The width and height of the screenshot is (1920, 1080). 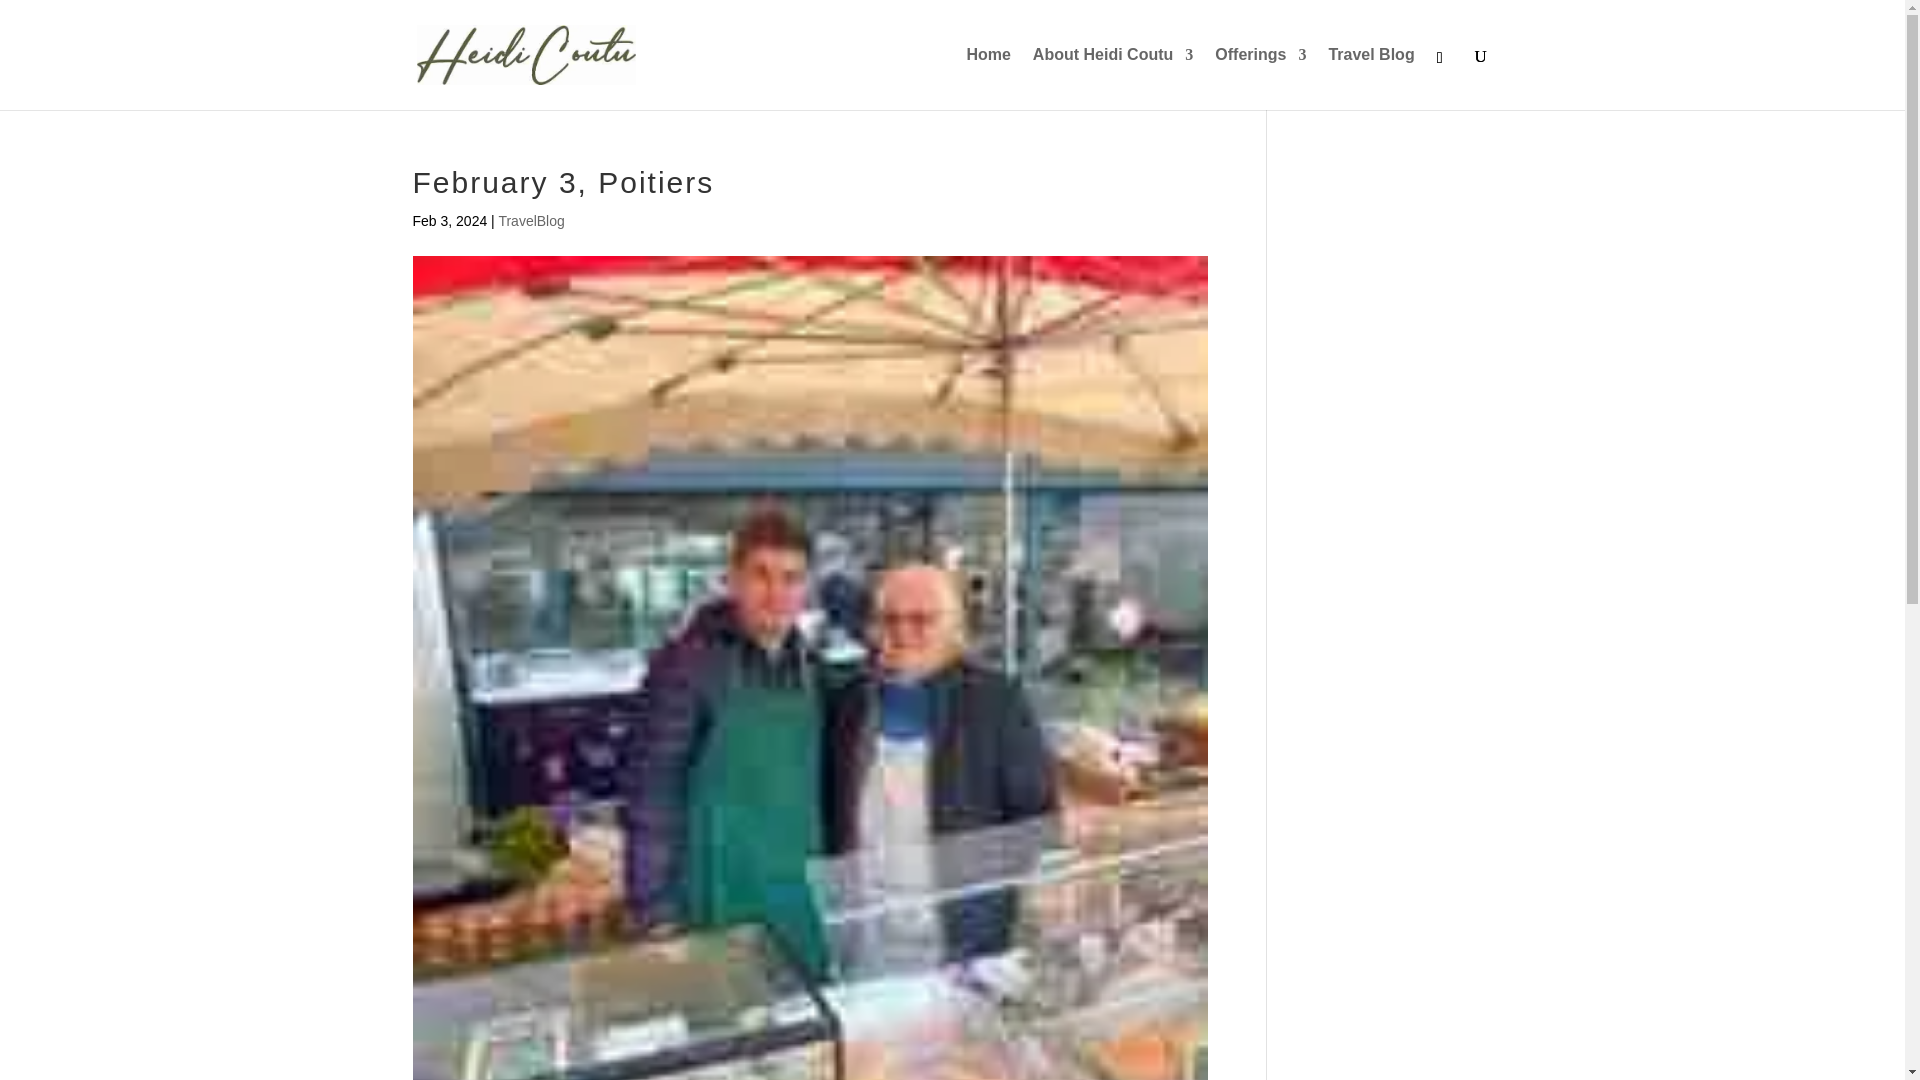 What do you see at coordinates (1370, 78) in the screenshot?
I see `Travel Blog` at bounding box center [1370, 78].